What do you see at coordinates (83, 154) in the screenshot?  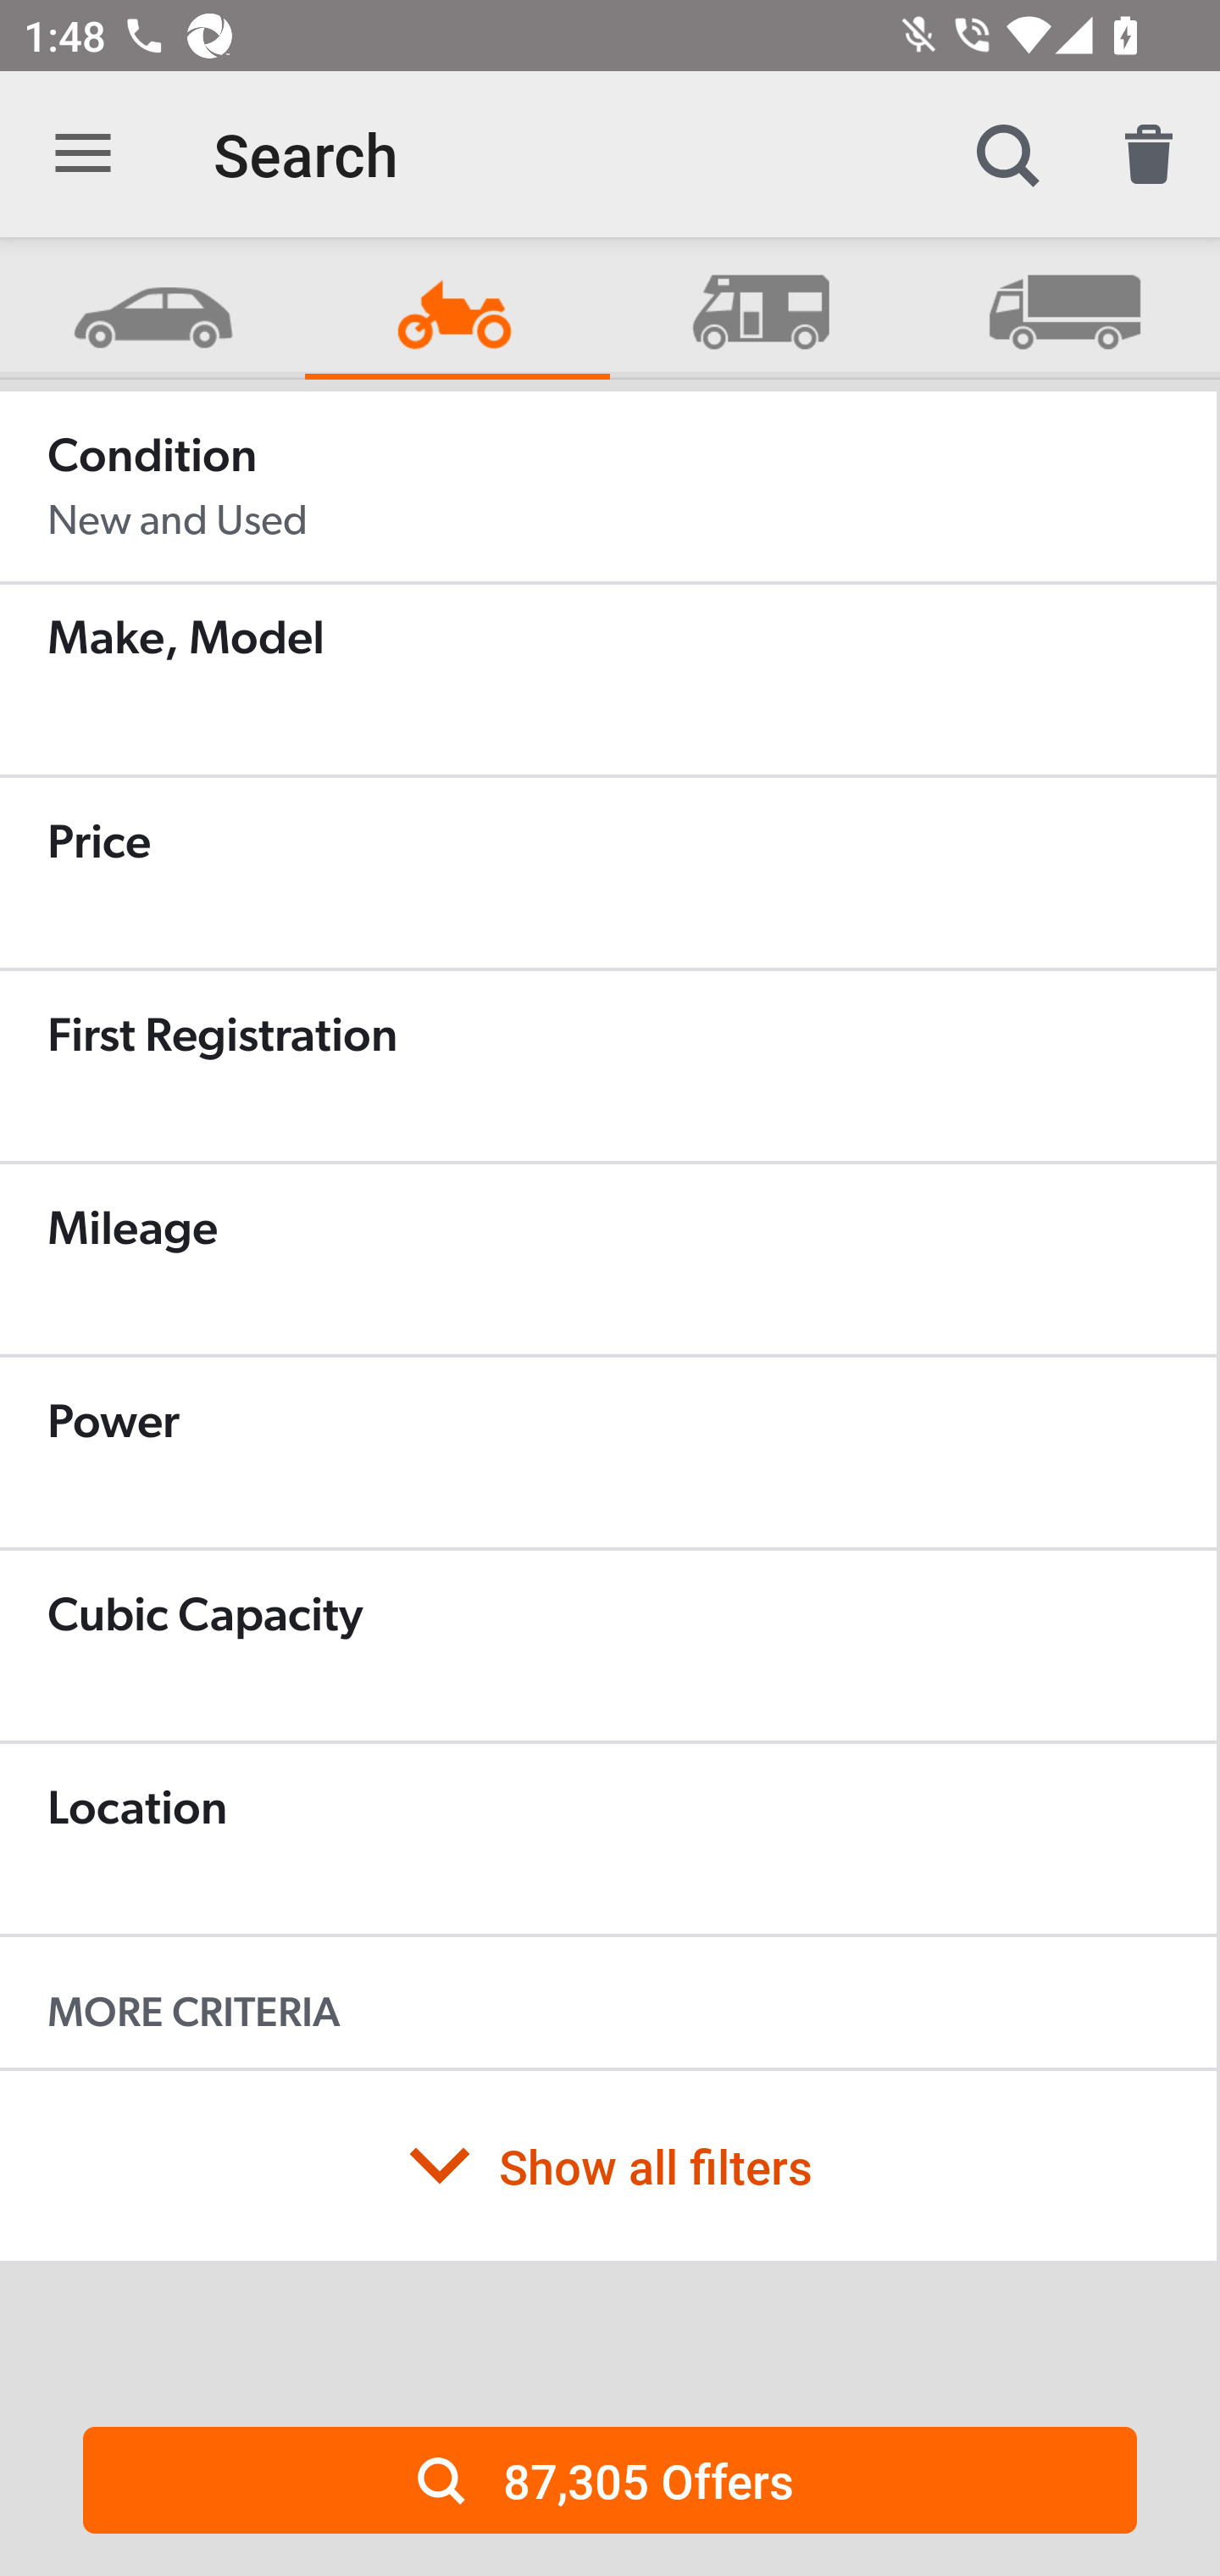 I see `Open navigation bar` at bounding box center [83, 154].